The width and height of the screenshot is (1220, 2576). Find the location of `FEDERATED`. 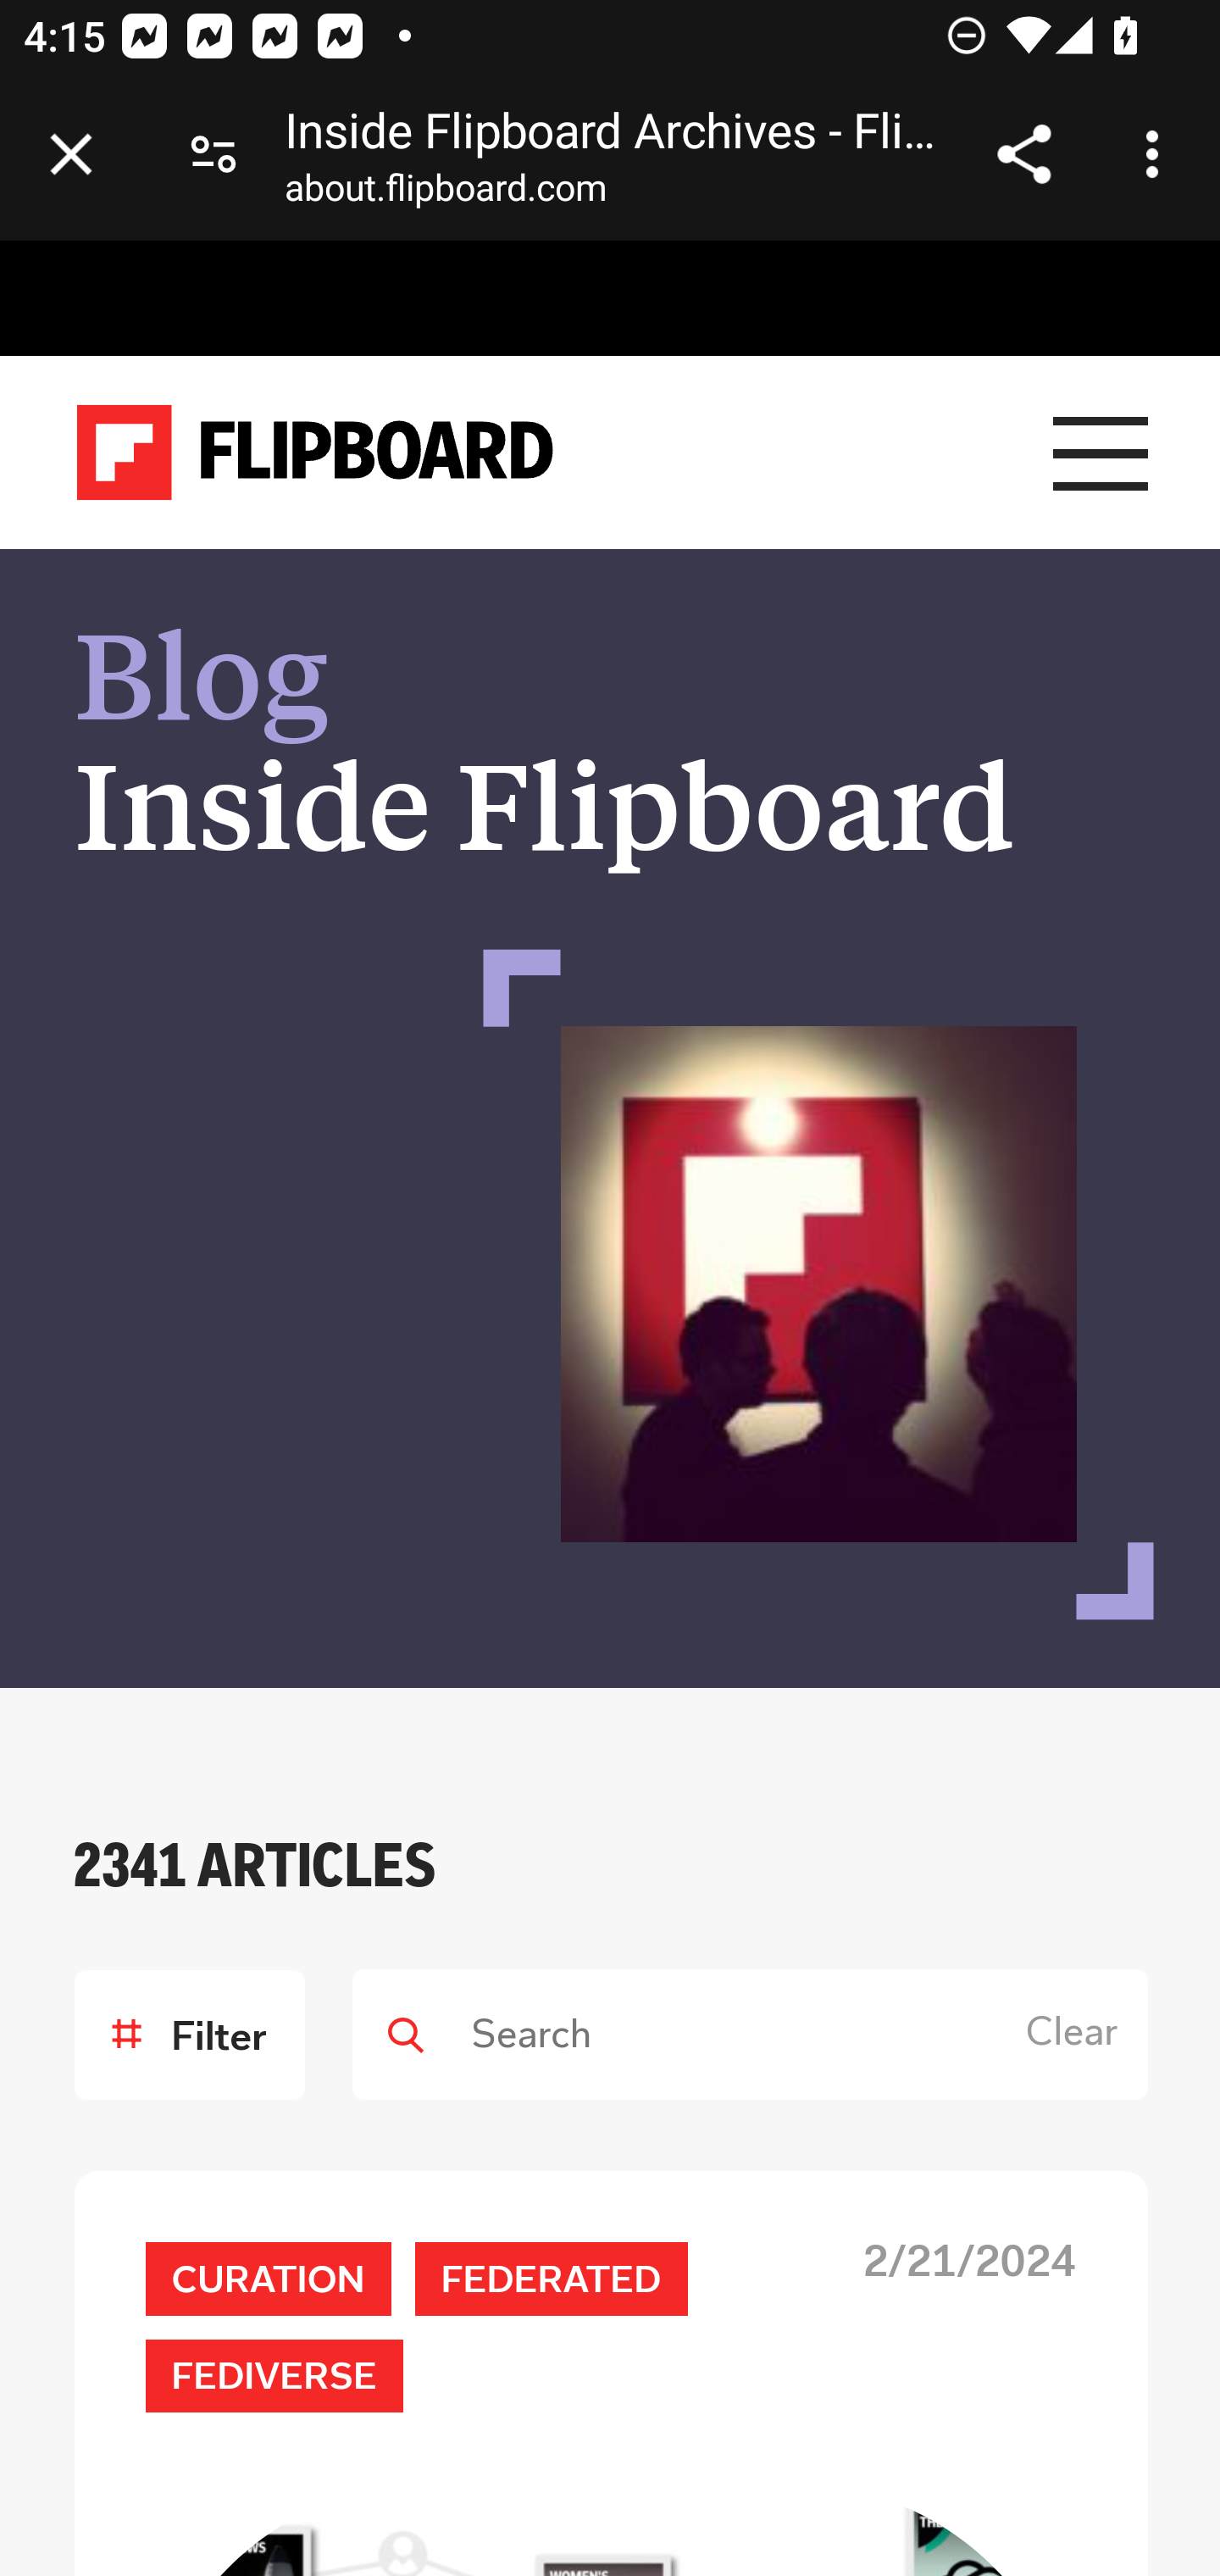

FEDERATED is located at coordinates (551, 2278).